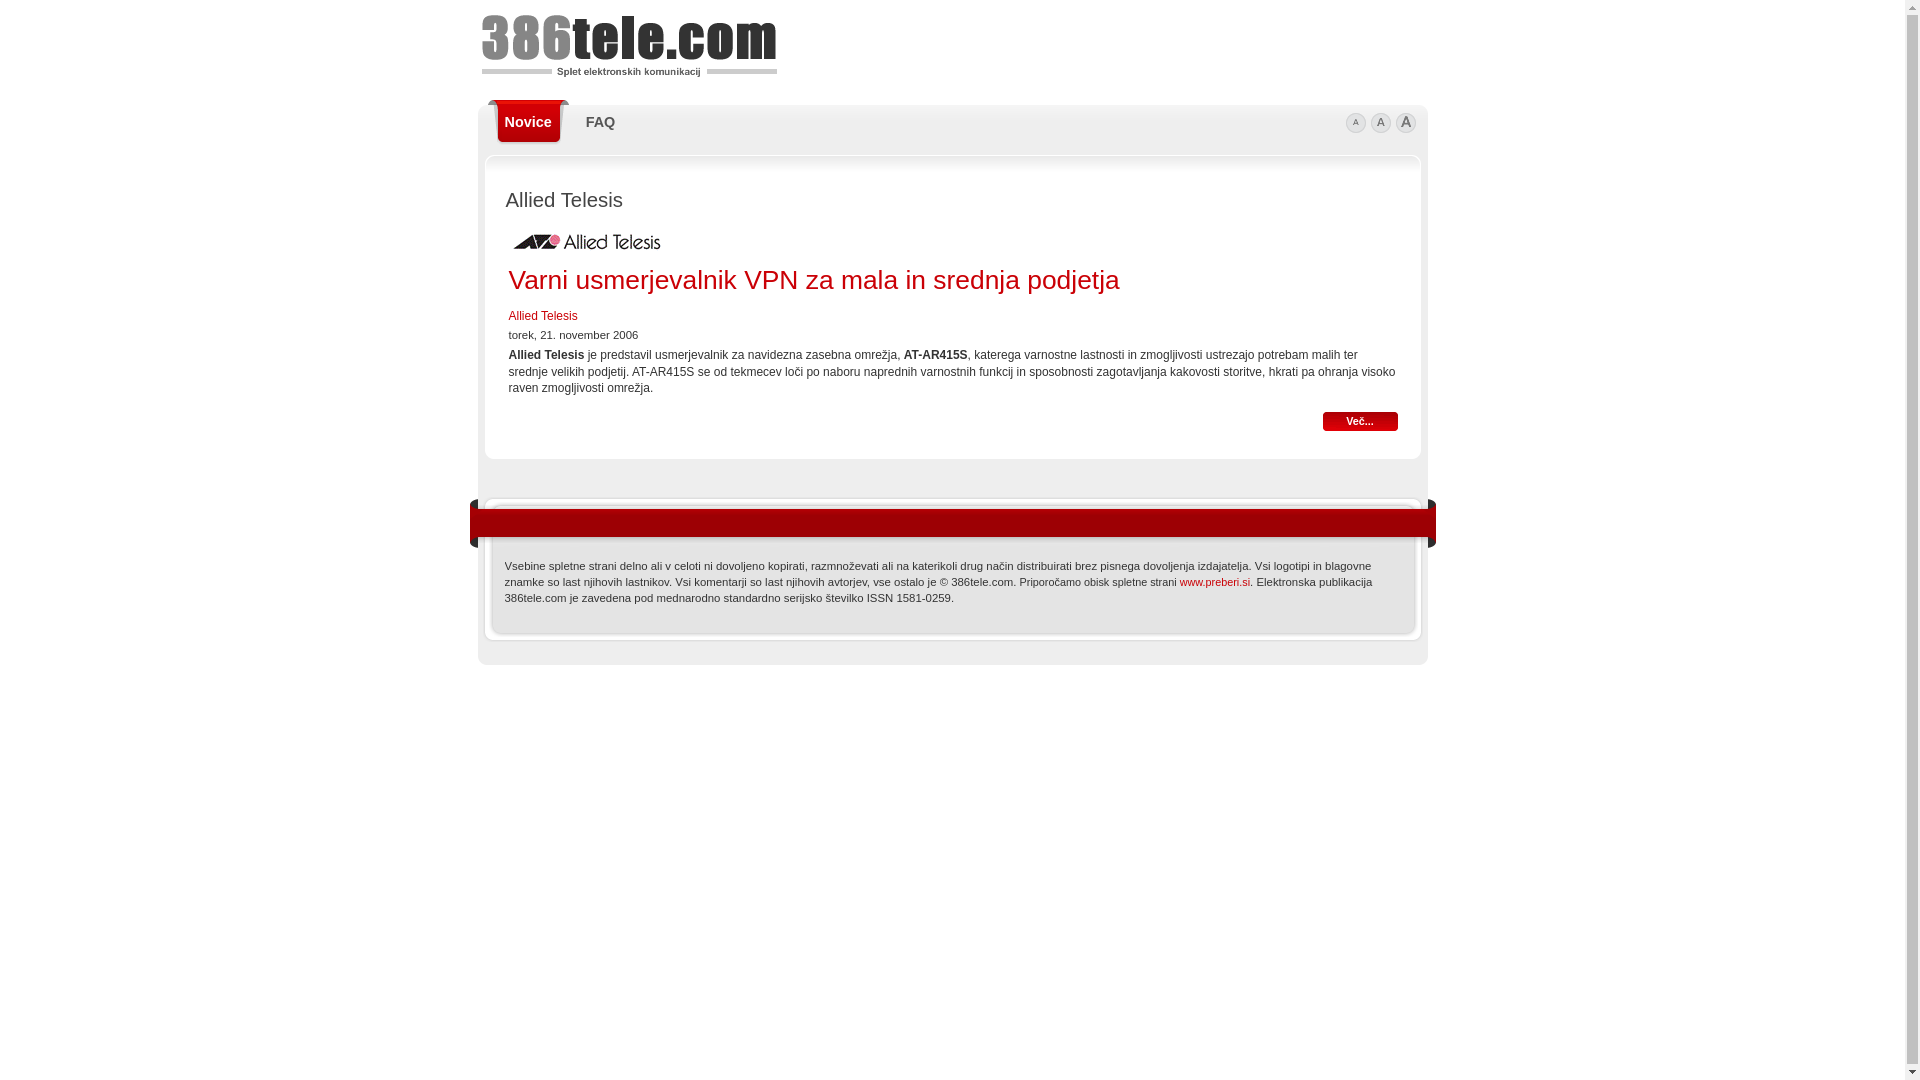 The height and width of the screenshot is (1080, 1920). I want to click on www.preberi.si, so click(1215, 582).